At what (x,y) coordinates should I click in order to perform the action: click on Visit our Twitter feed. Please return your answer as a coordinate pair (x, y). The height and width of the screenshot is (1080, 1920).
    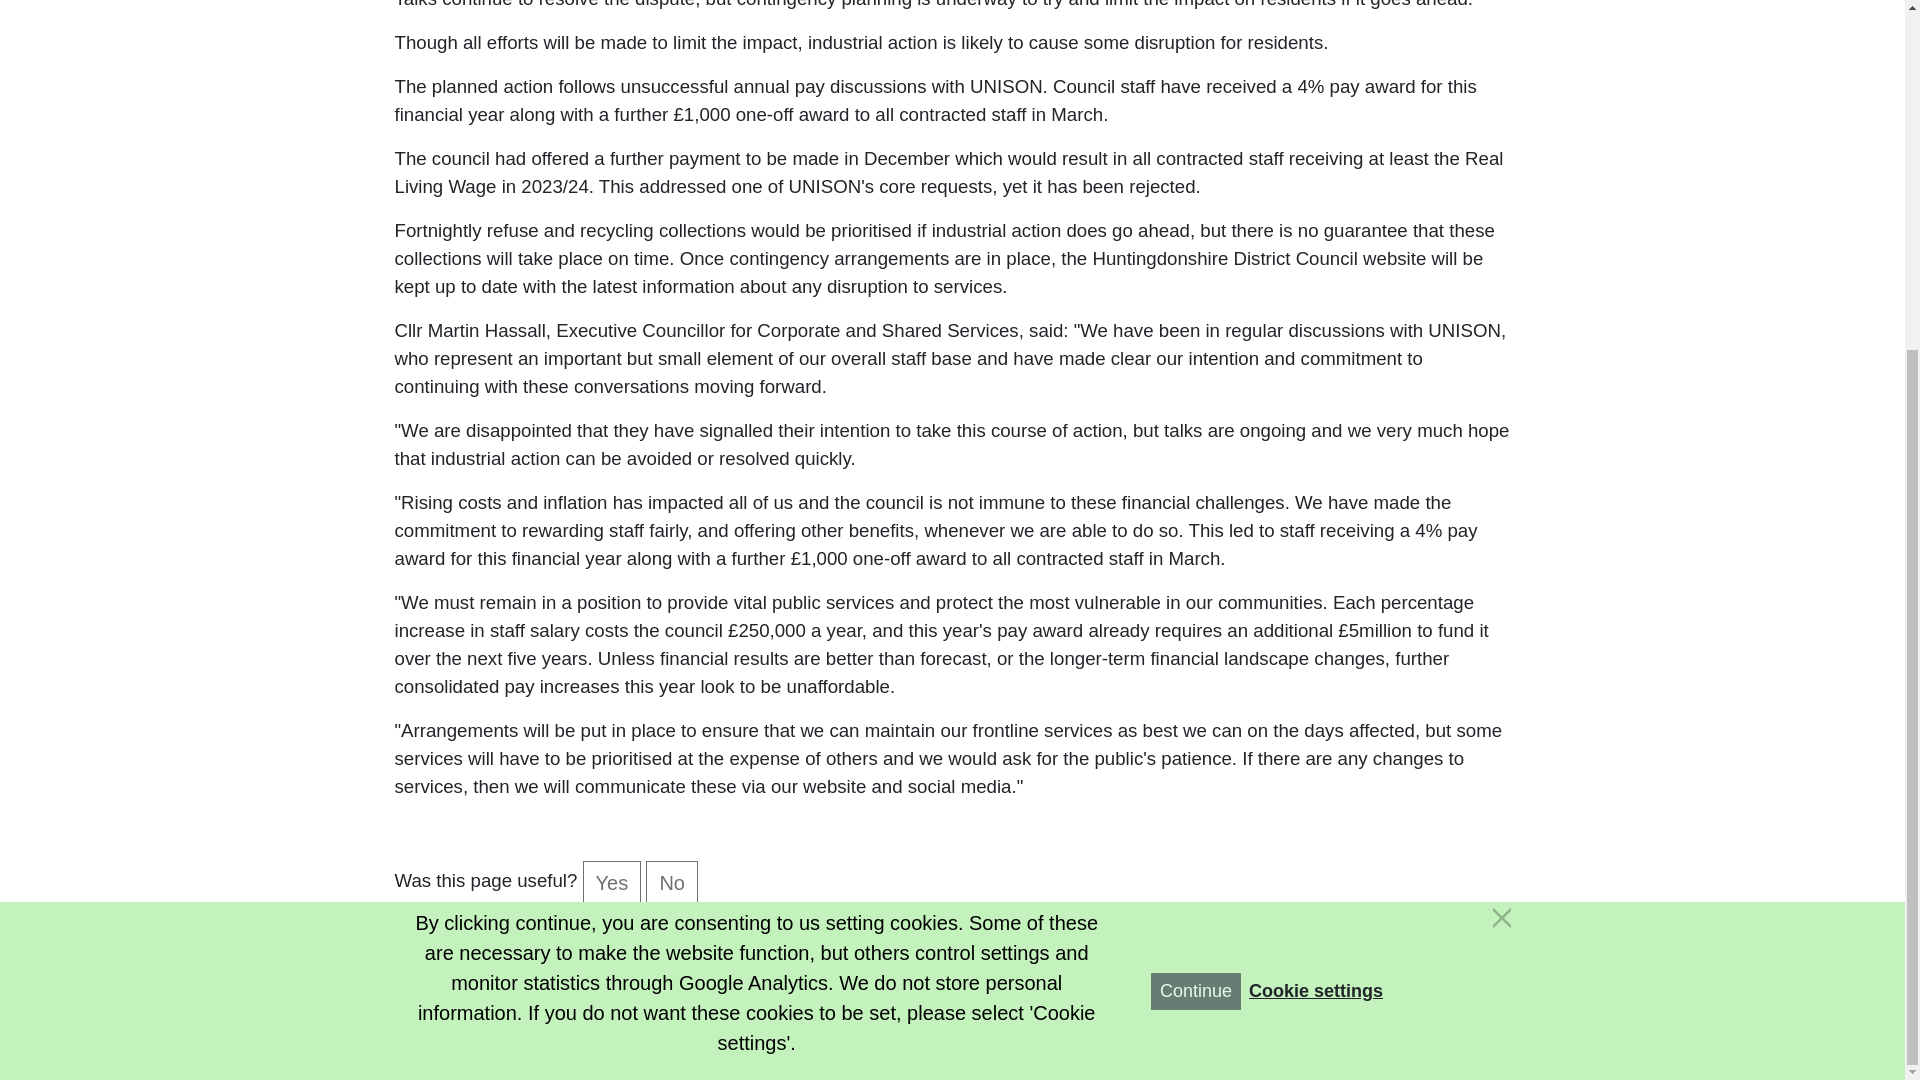
    Looking at the image, I should click on (1228, 952).